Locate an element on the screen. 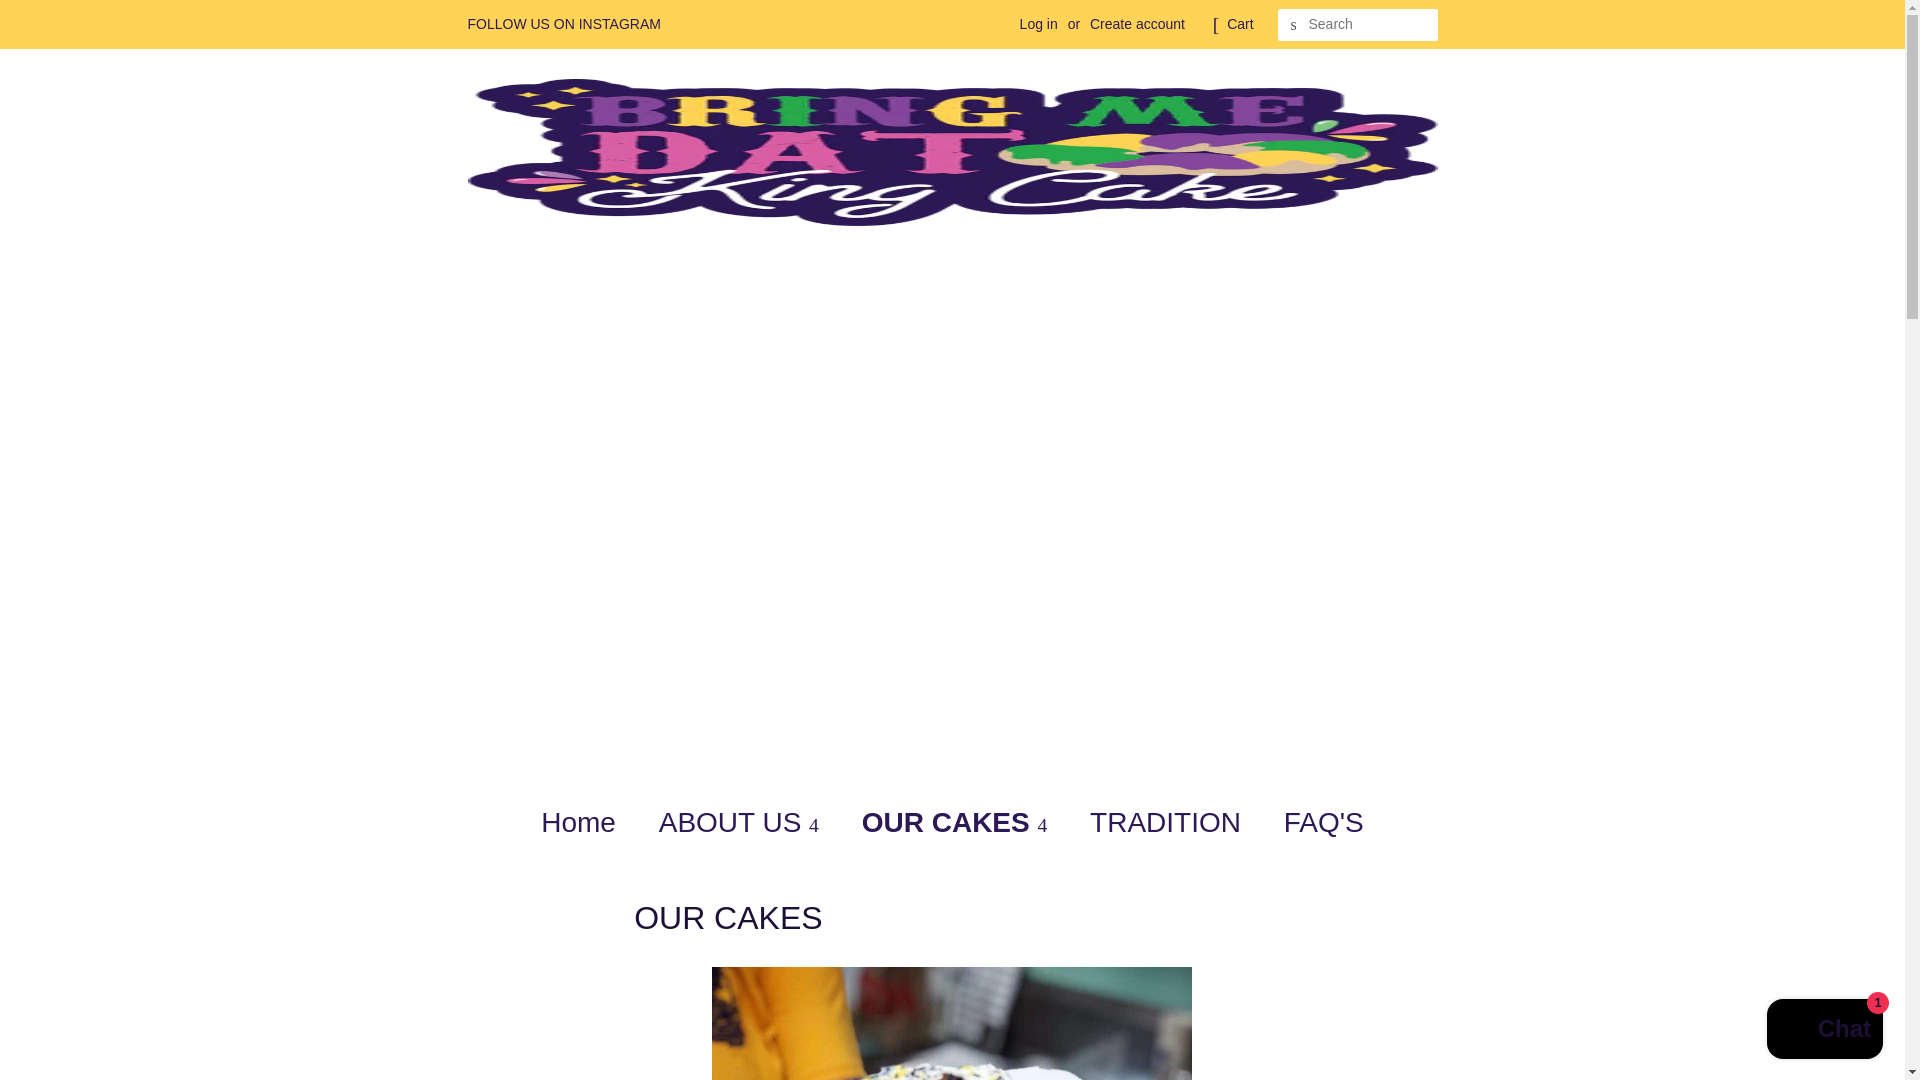 The image size is (1920, 1080). Cart is located at coordinates (1240, 24).